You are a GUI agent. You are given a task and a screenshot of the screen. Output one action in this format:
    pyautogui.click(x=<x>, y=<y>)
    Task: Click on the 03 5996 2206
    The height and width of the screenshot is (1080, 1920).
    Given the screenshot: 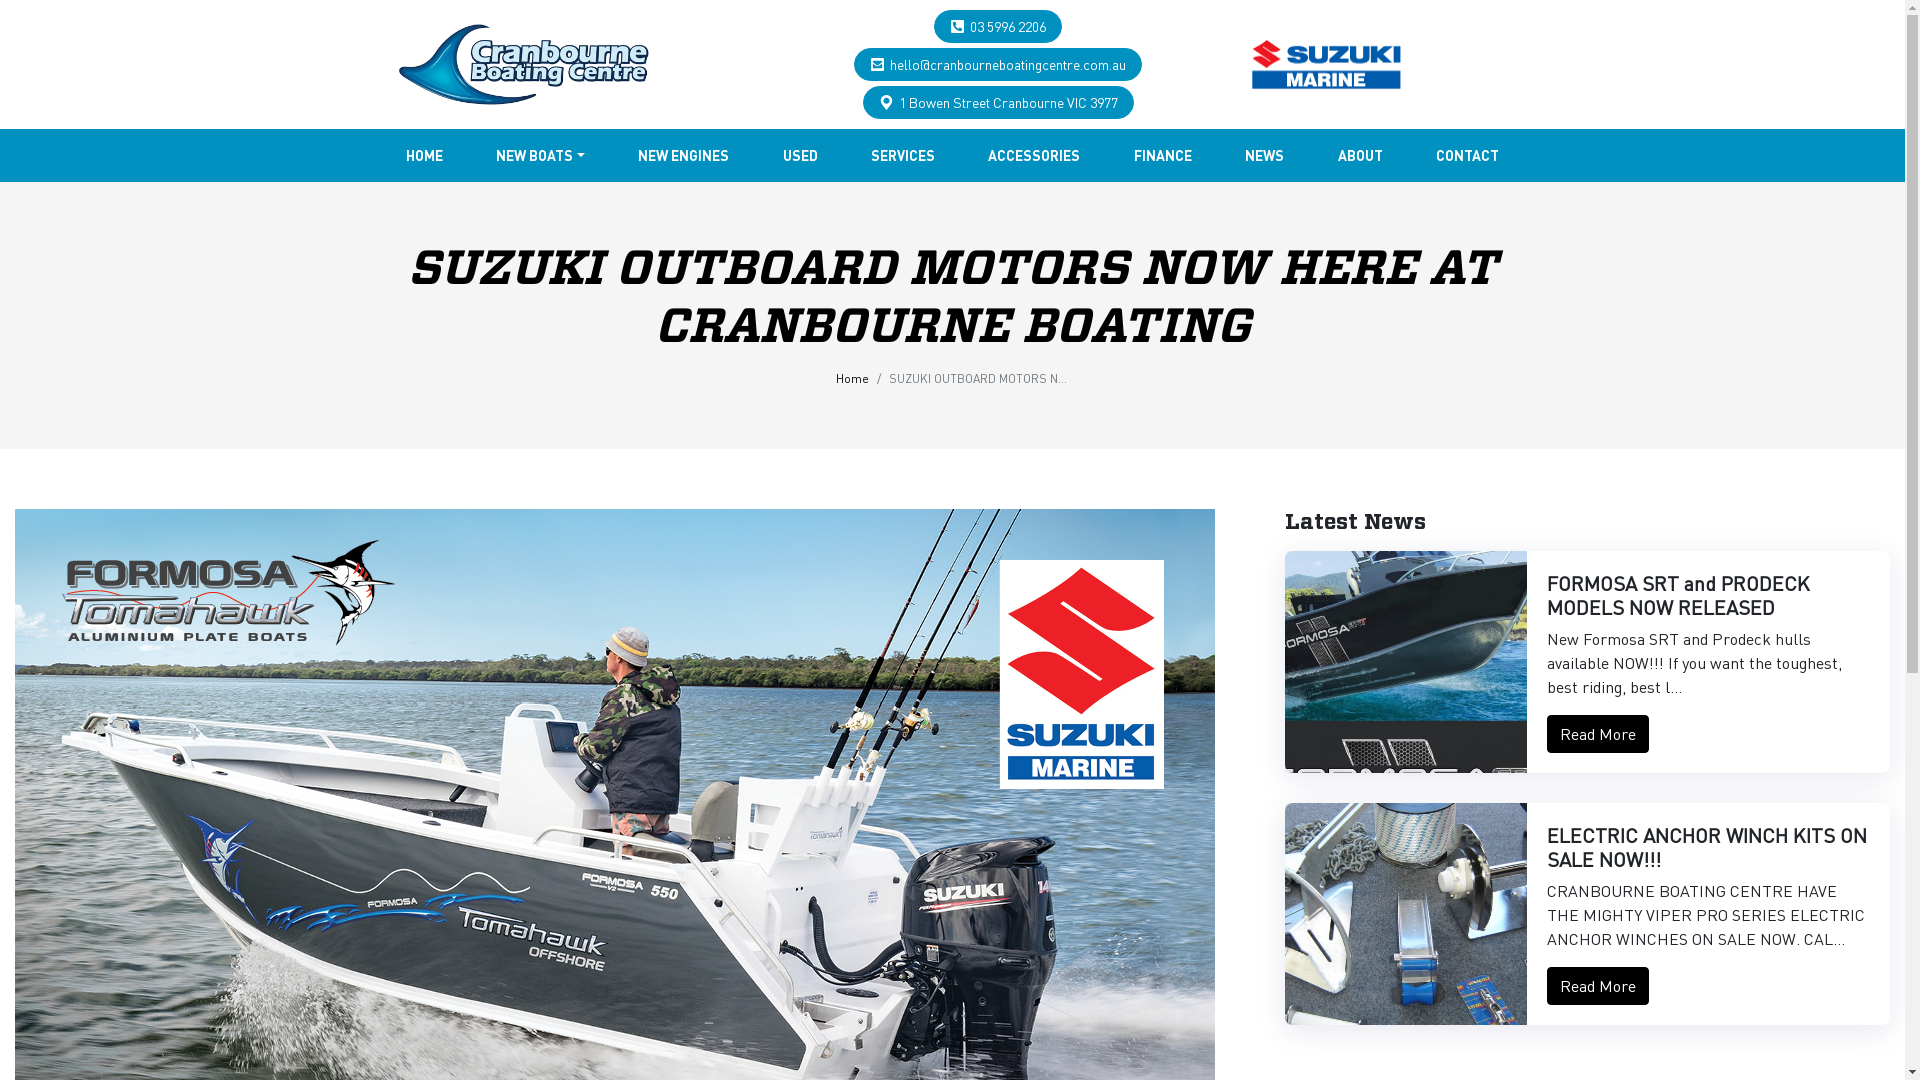 What is the action you would take?
    pyautogui.click(x=1008, y=26)
    